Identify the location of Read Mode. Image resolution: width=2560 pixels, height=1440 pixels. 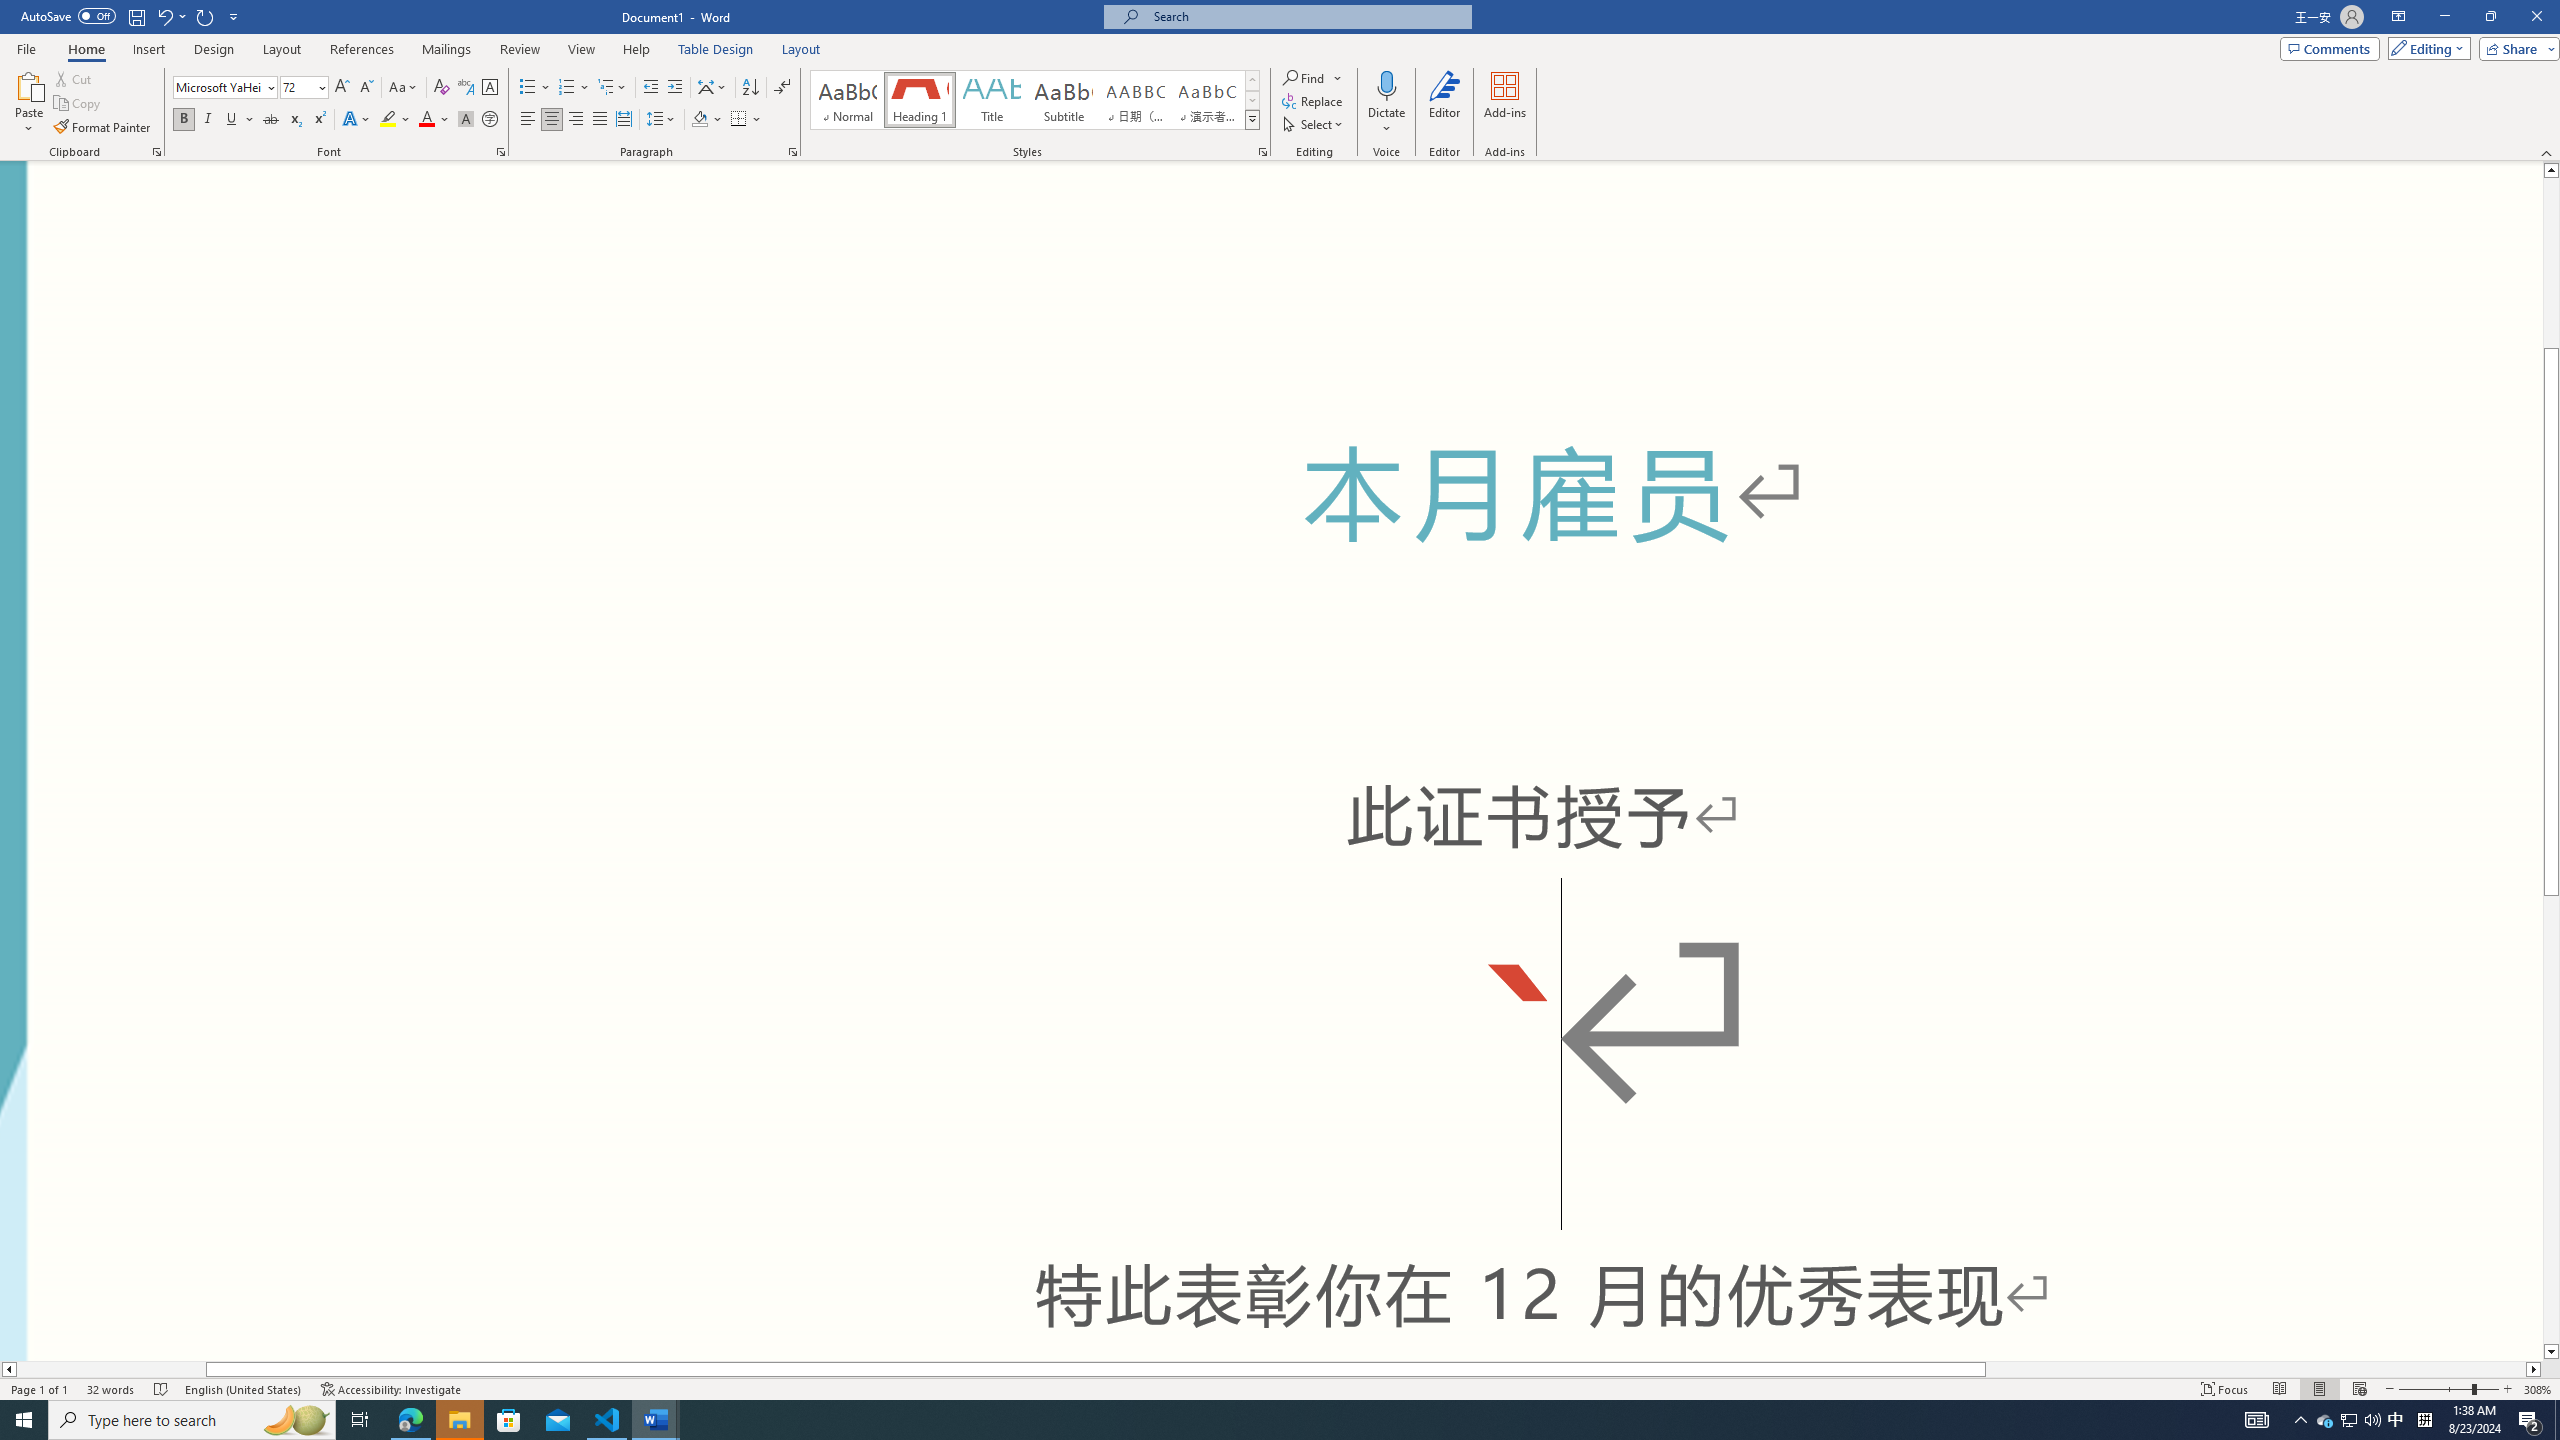
(2279, 1389).